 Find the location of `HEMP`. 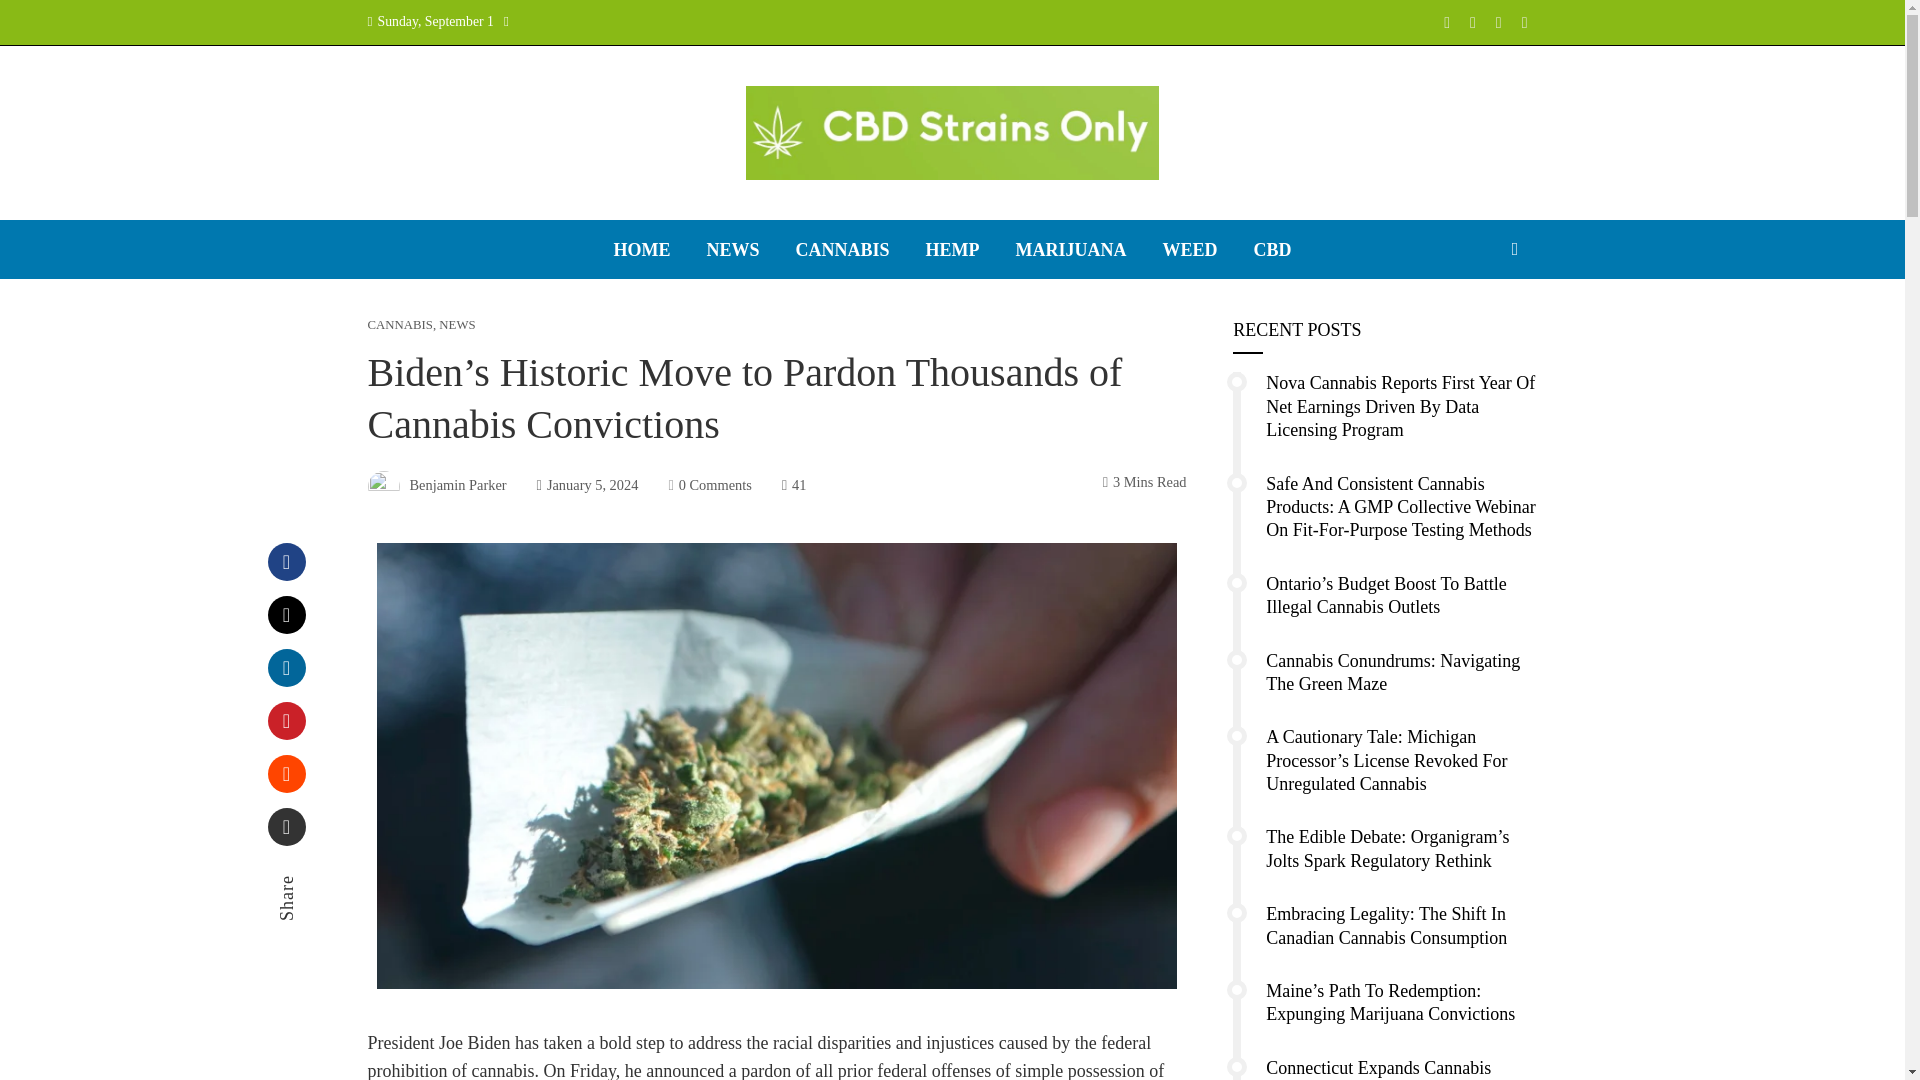

HEMP is located at coordinates (952, 249).